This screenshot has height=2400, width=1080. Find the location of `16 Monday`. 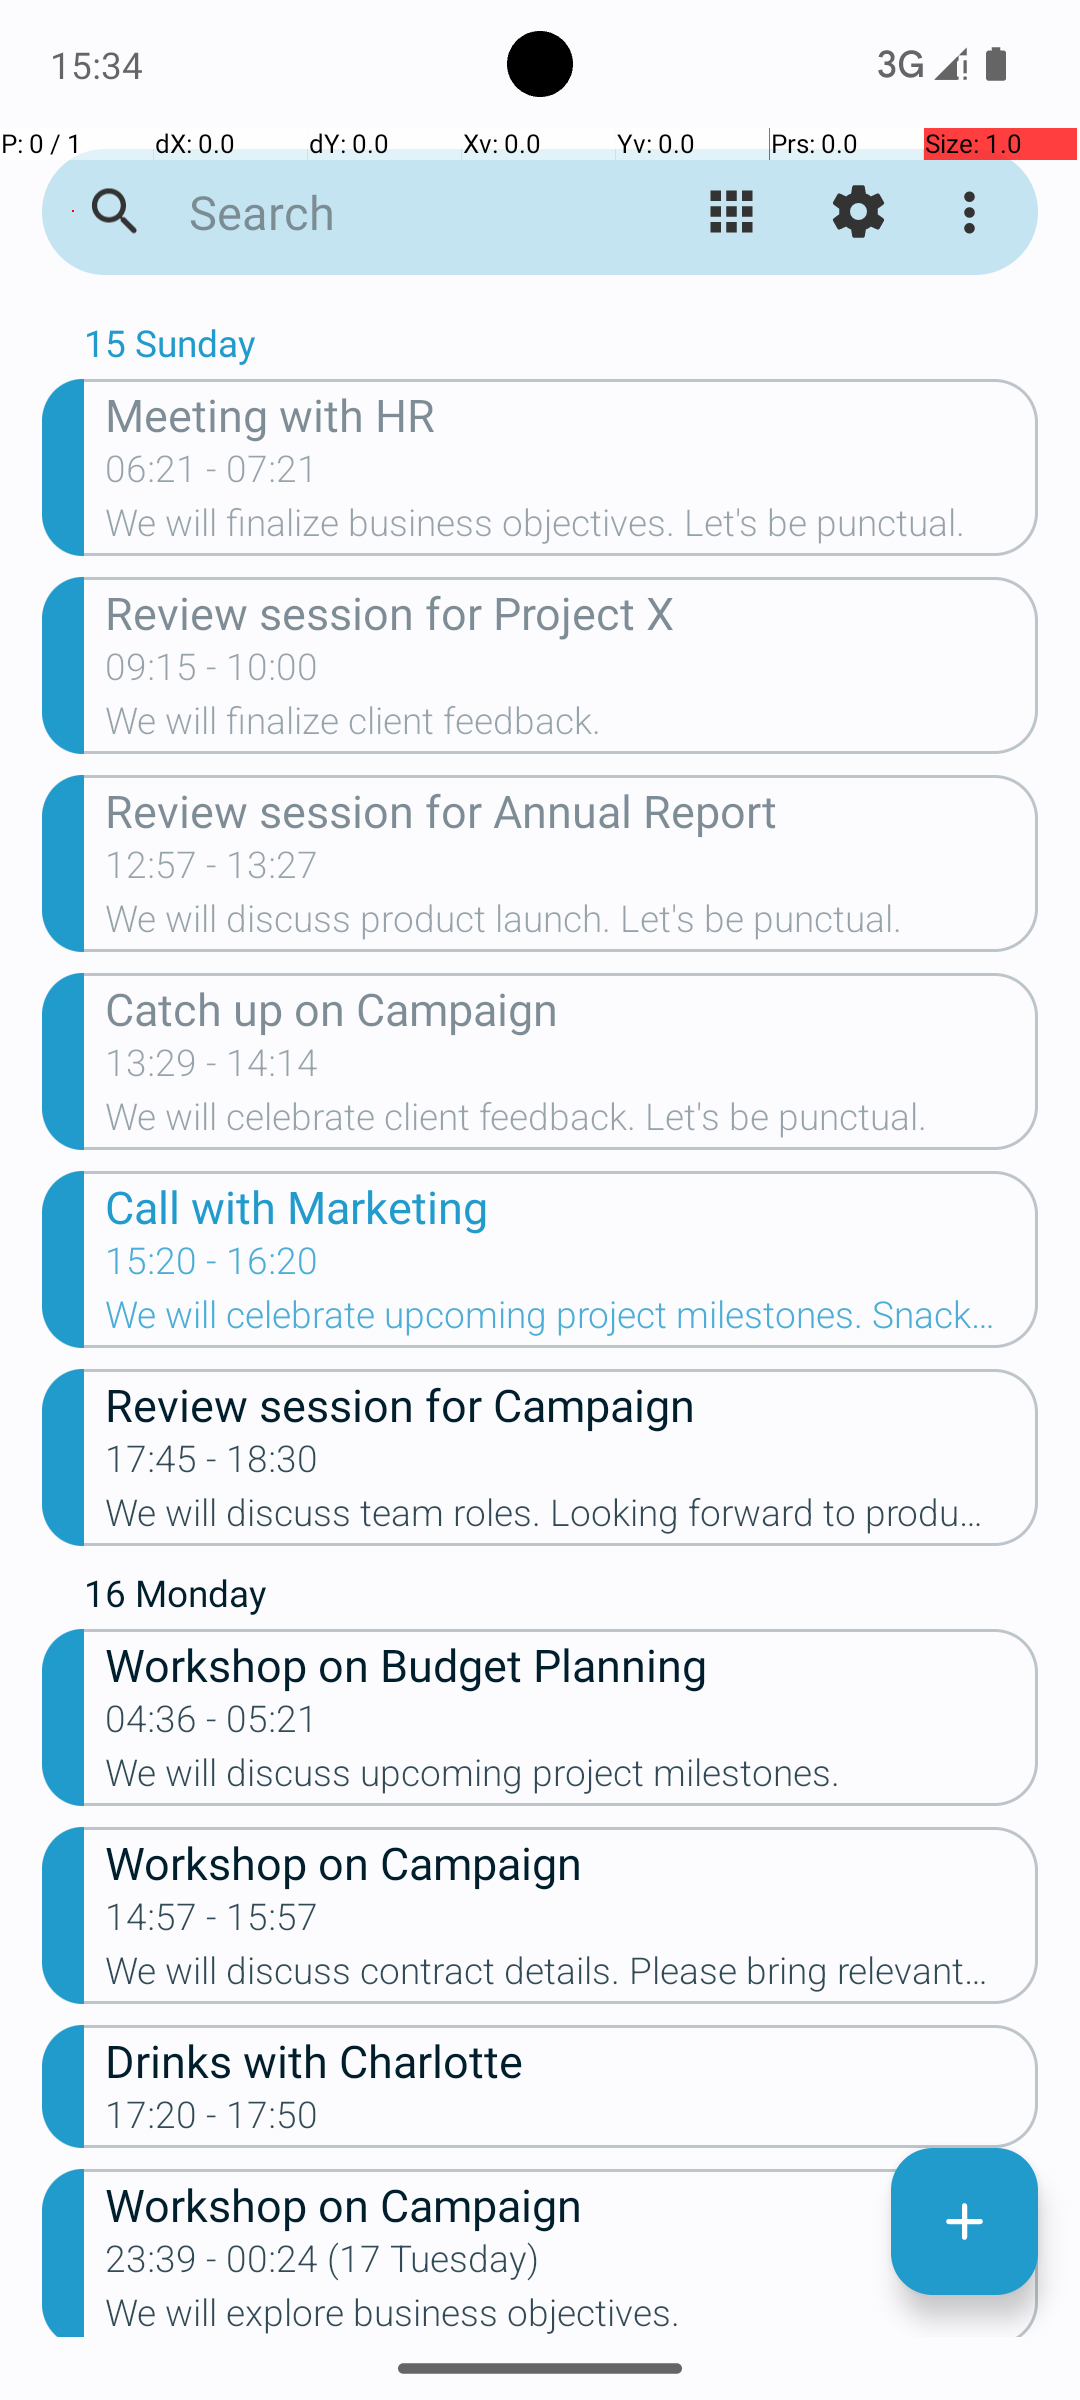

16 Monday is located at coordinates (561, 1598).